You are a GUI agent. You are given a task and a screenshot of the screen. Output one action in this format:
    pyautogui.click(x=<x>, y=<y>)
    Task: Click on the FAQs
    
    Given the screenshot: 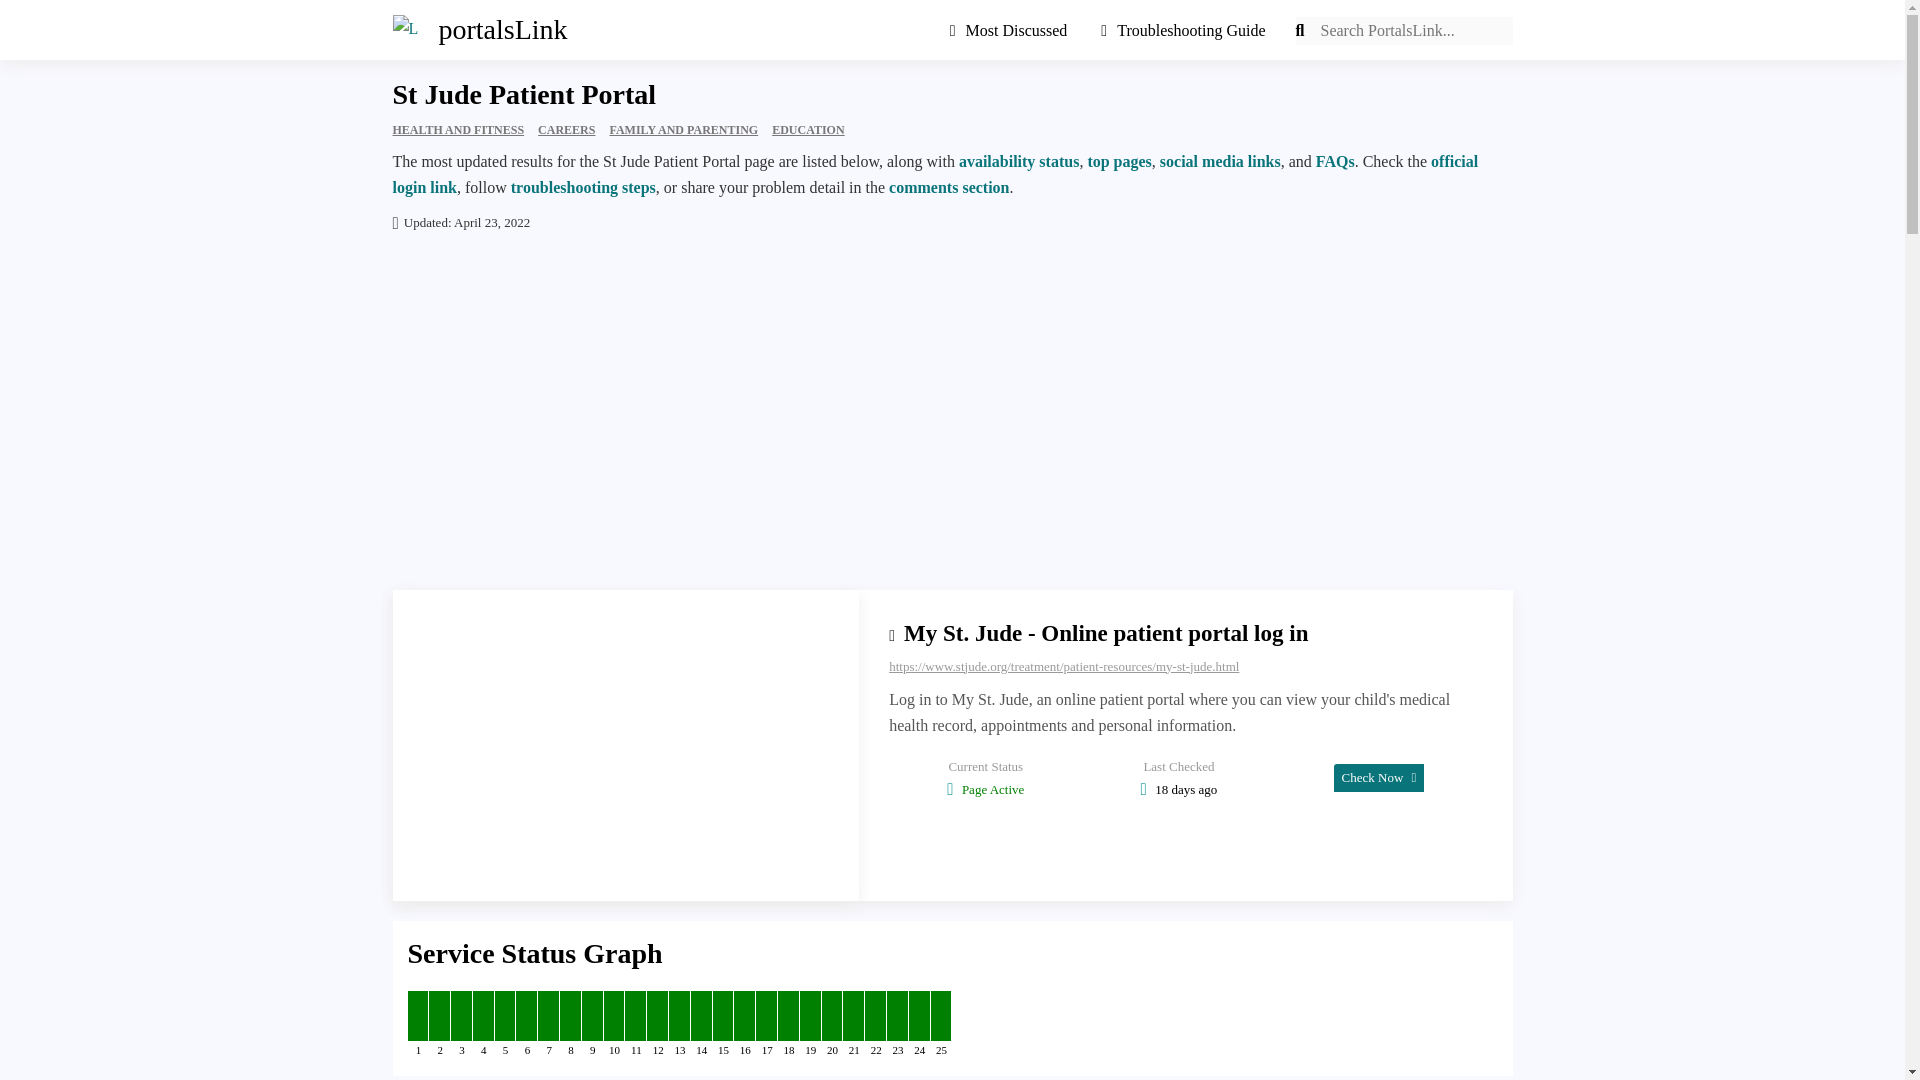 What is the action you would take?
    pyautogui.click(x=1335, y=161)
    